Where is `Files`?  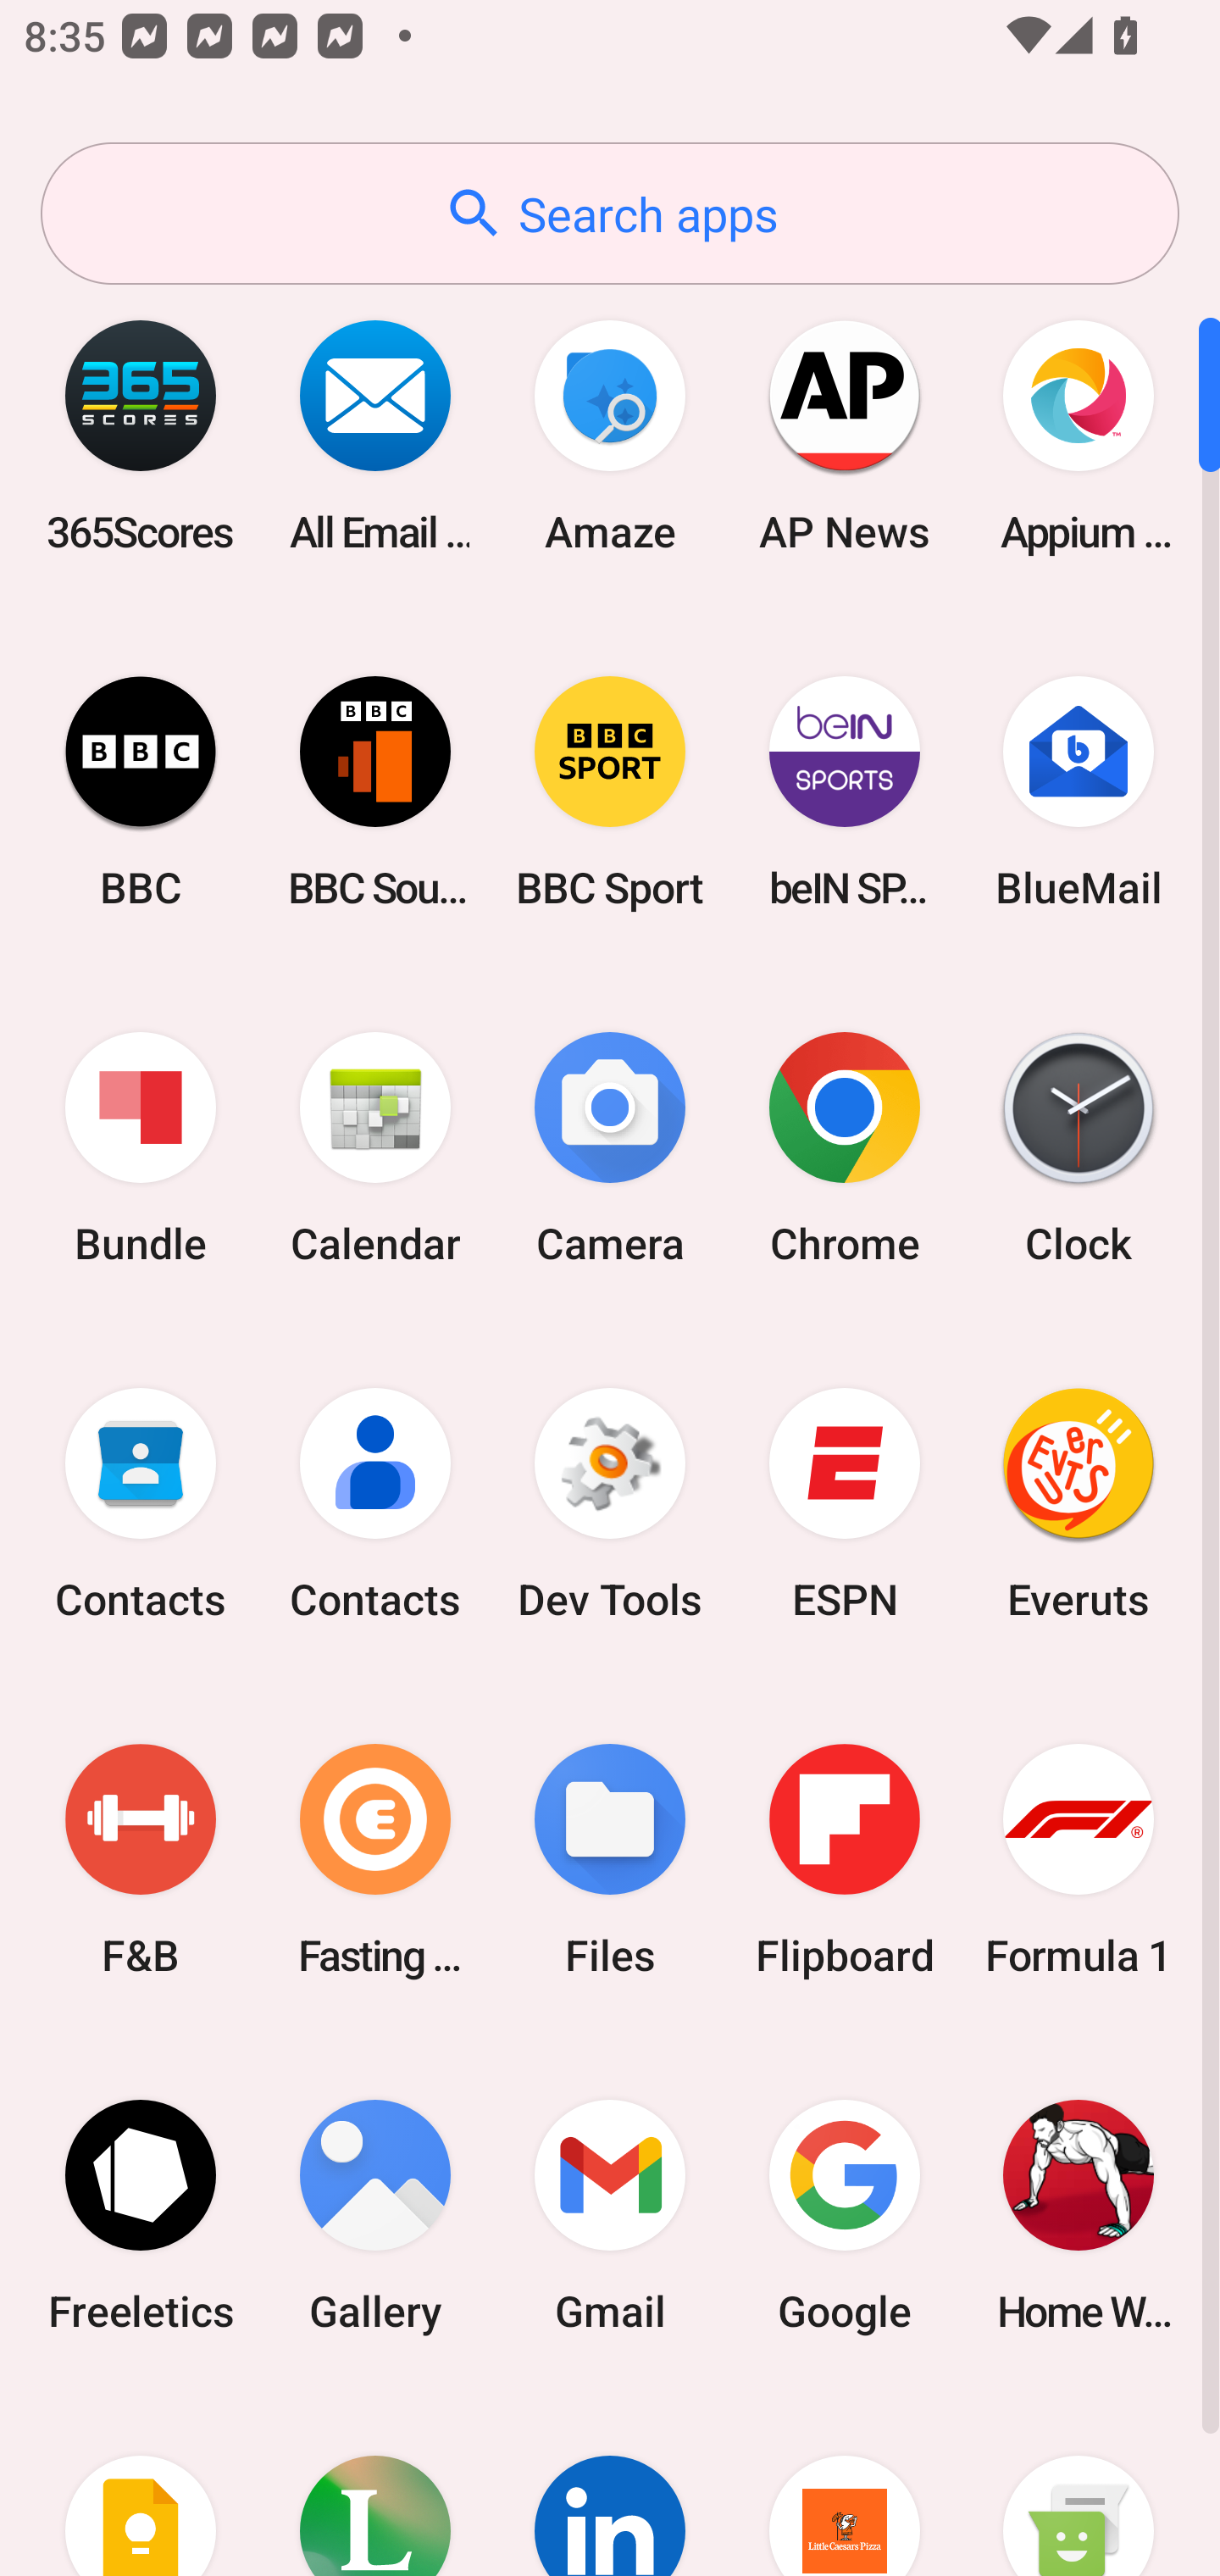
Files is located at coordinates (610, 1859).